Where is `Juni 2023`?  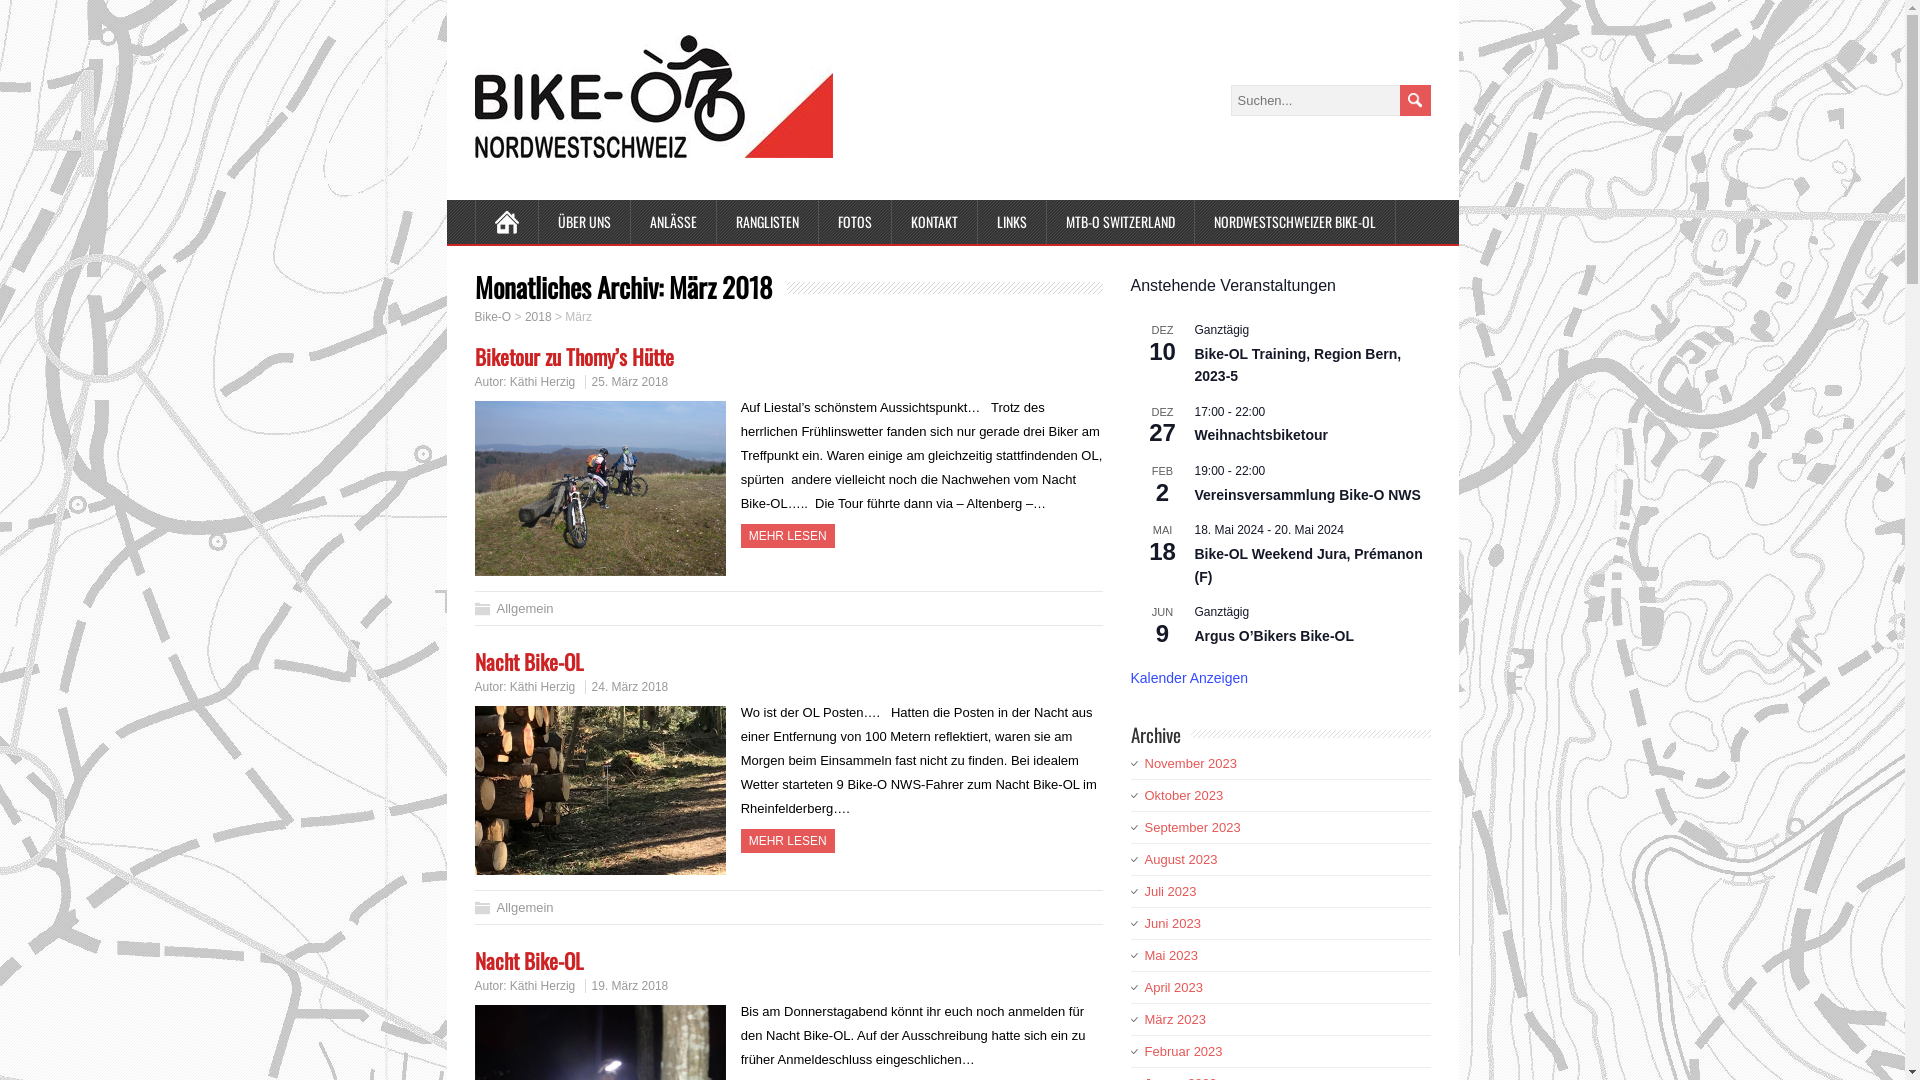 Juni 2023 is located at coordinates (1172, 924).